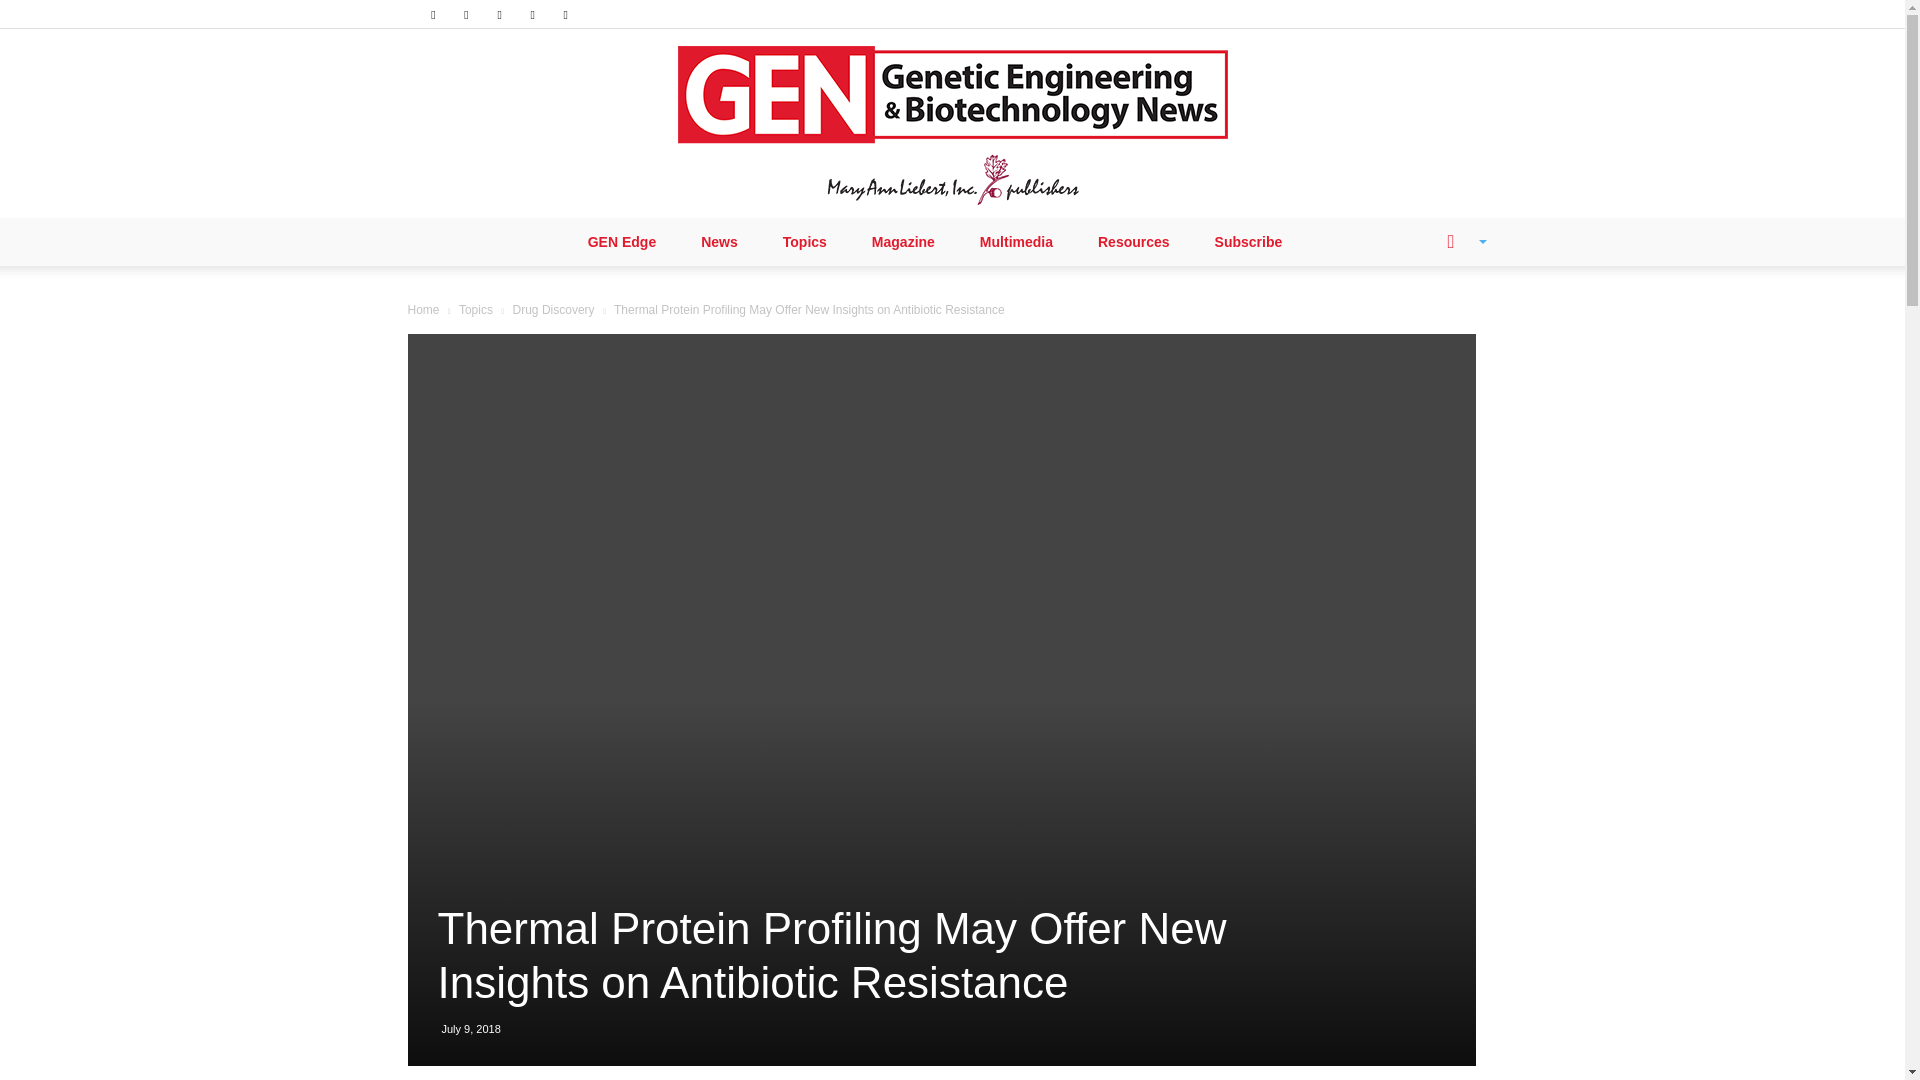 Image resolution: width=1920 pixels, height=1080 pixels. What do you see at coordinates (500, 14) in the screenshot?
I see `RSS` at bounding box center [500, 14].